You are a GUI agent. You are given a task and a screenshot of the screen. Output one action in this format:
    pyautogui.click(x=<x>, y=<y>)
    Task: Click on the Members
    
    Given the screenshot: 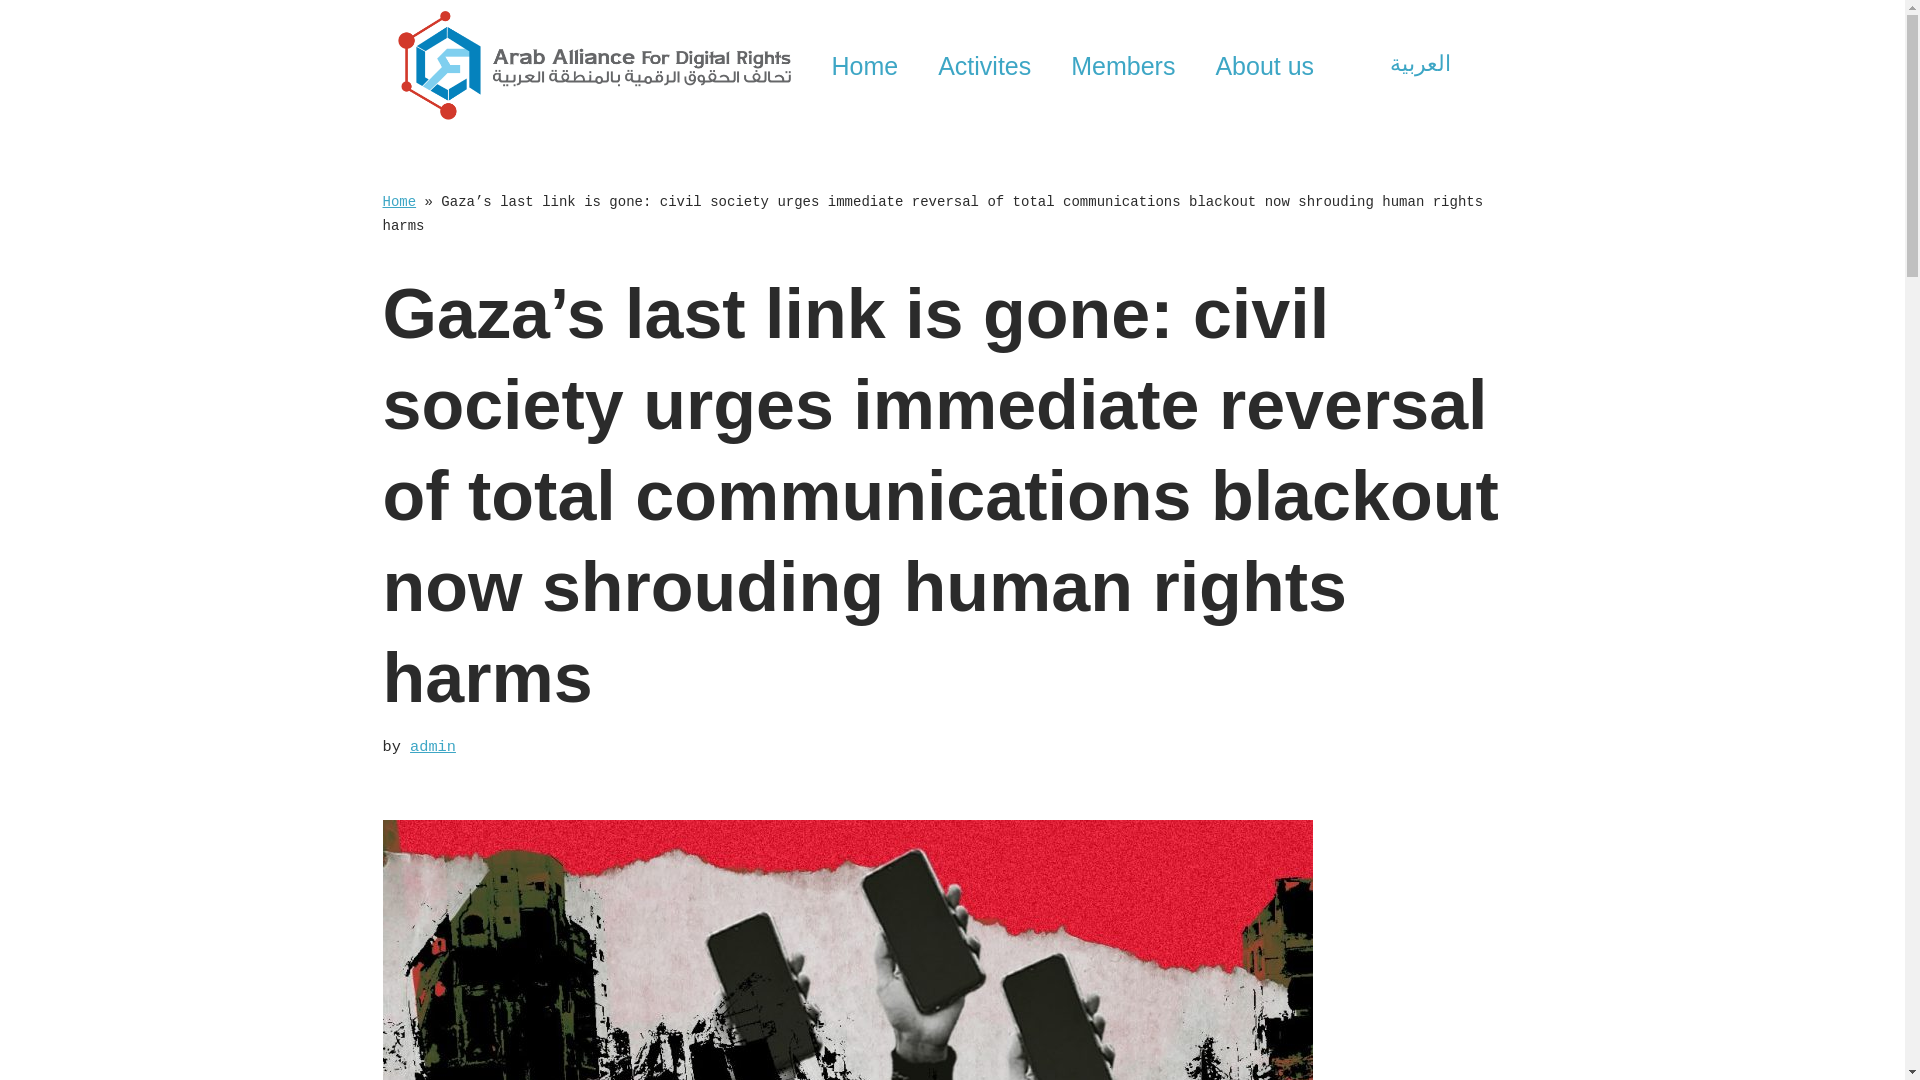 What is the action you would take?
    pyautogui.click(x=1122, y=66)
    